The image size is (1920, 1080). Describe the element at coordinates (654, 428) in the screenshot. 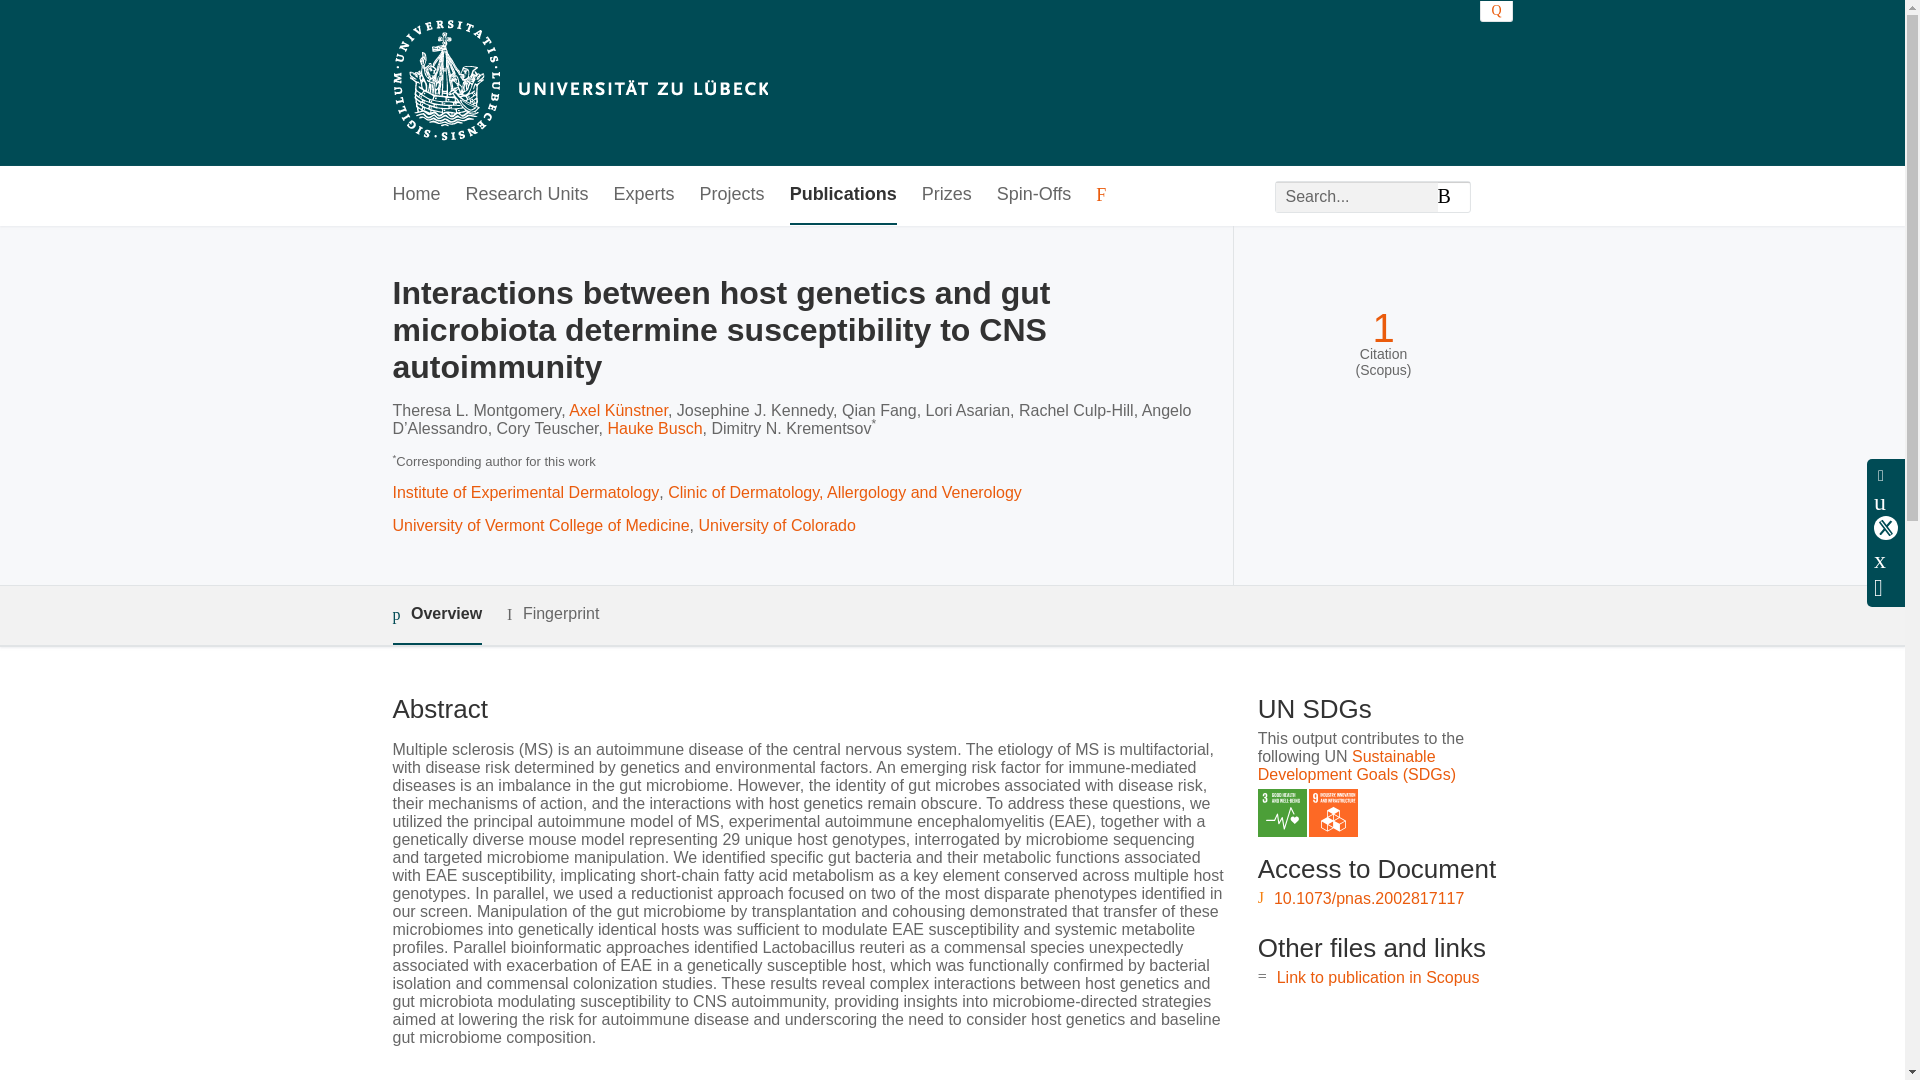

I see `Hauke Busch` at that location.